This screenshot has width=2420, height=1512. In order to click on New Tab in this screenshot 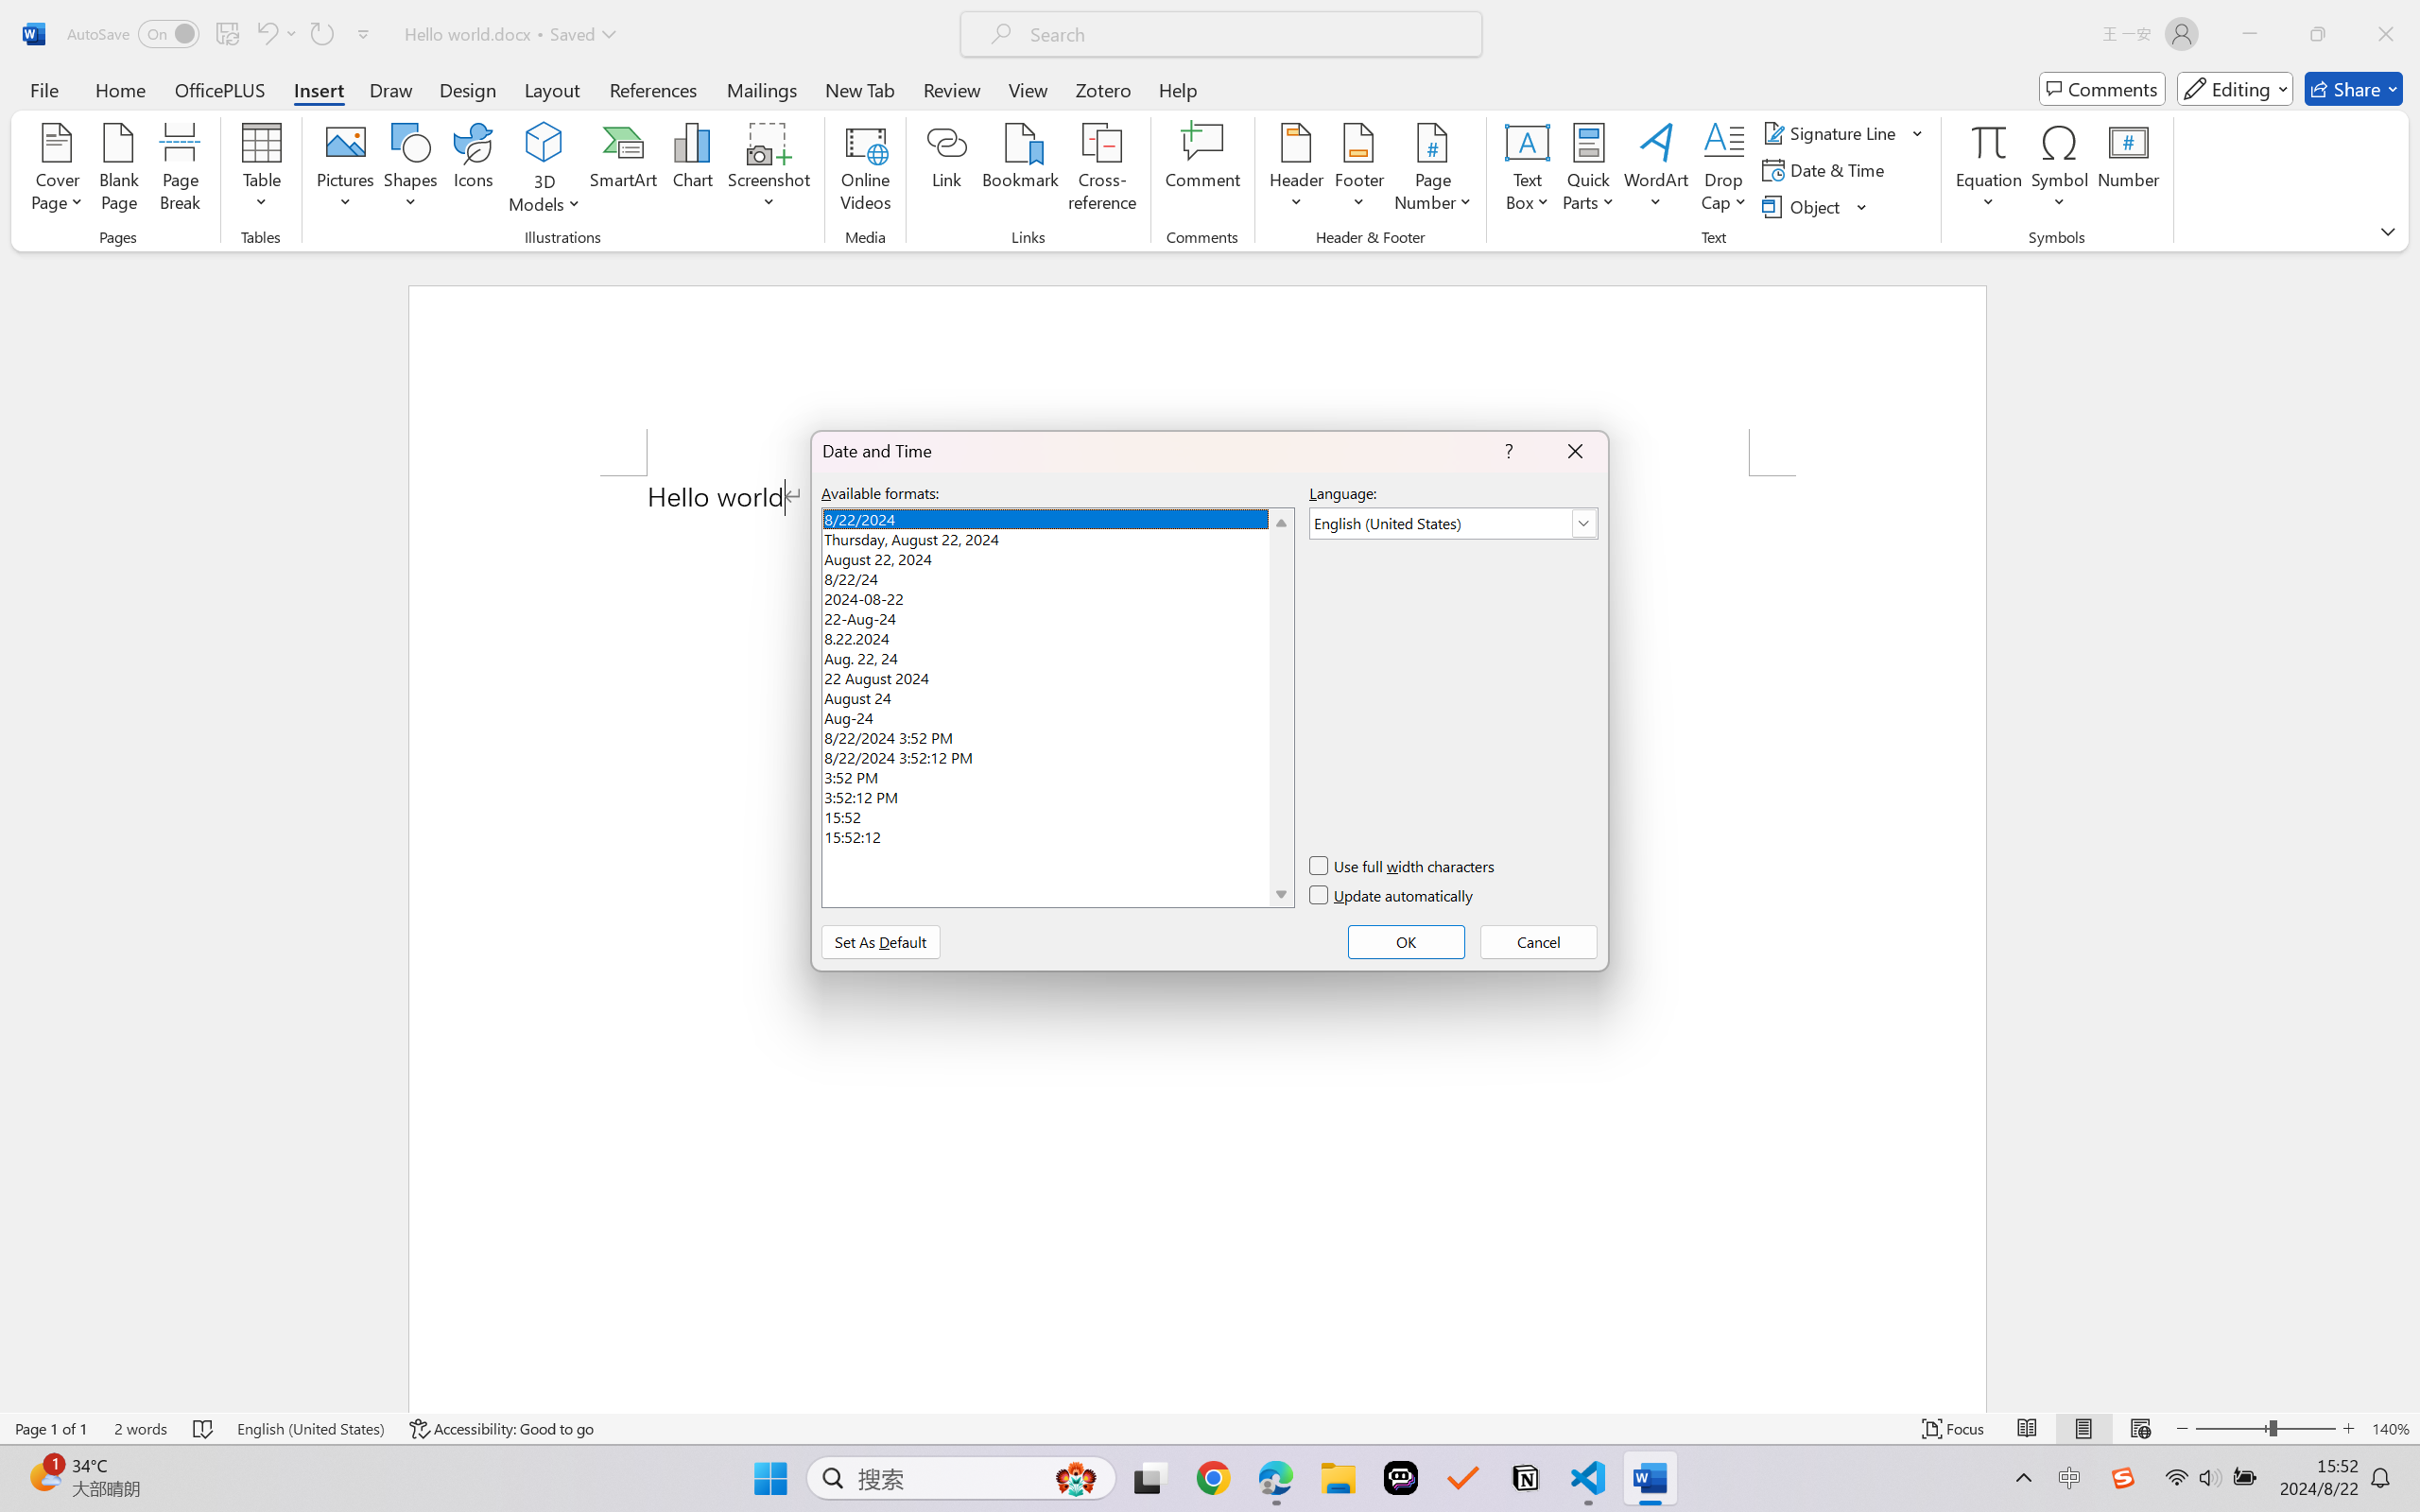, I will do `click(860, 89)`.